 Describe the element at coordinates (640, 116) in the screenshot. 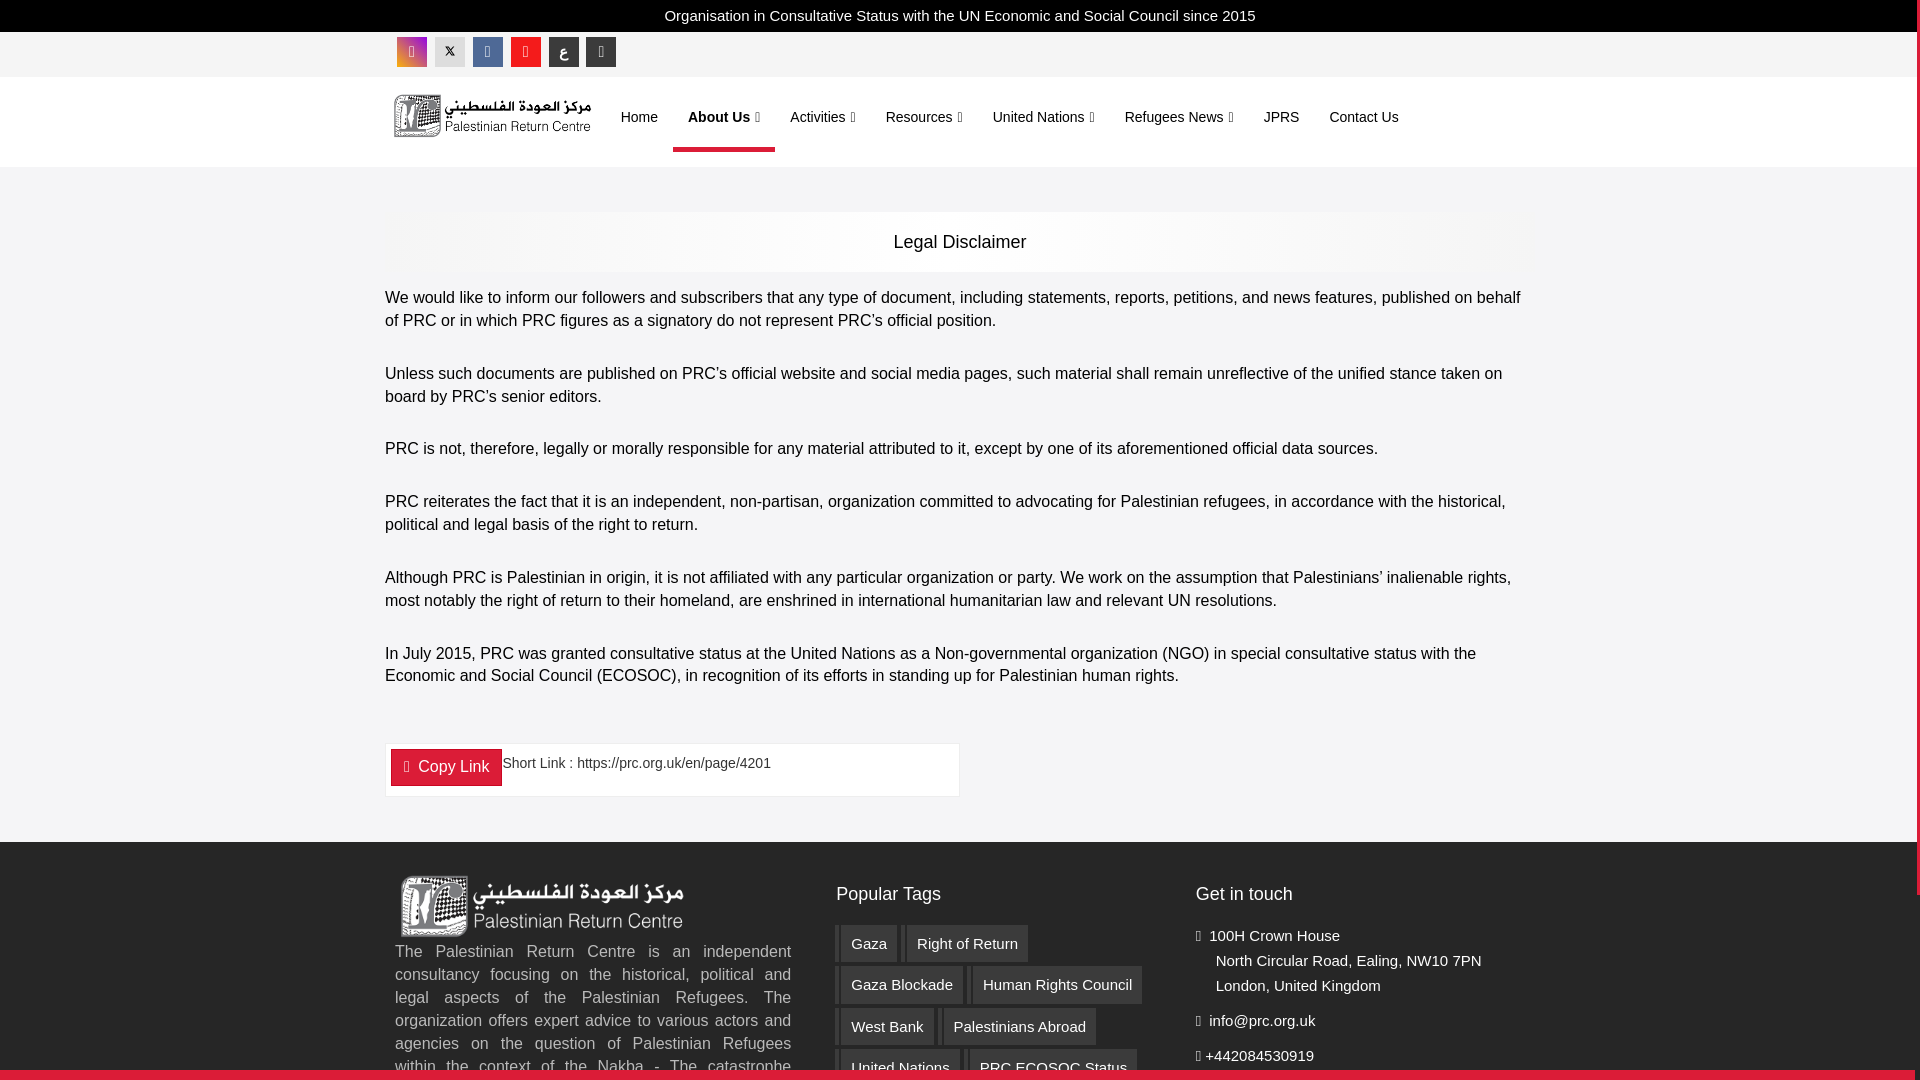

I see `Home` at that location.